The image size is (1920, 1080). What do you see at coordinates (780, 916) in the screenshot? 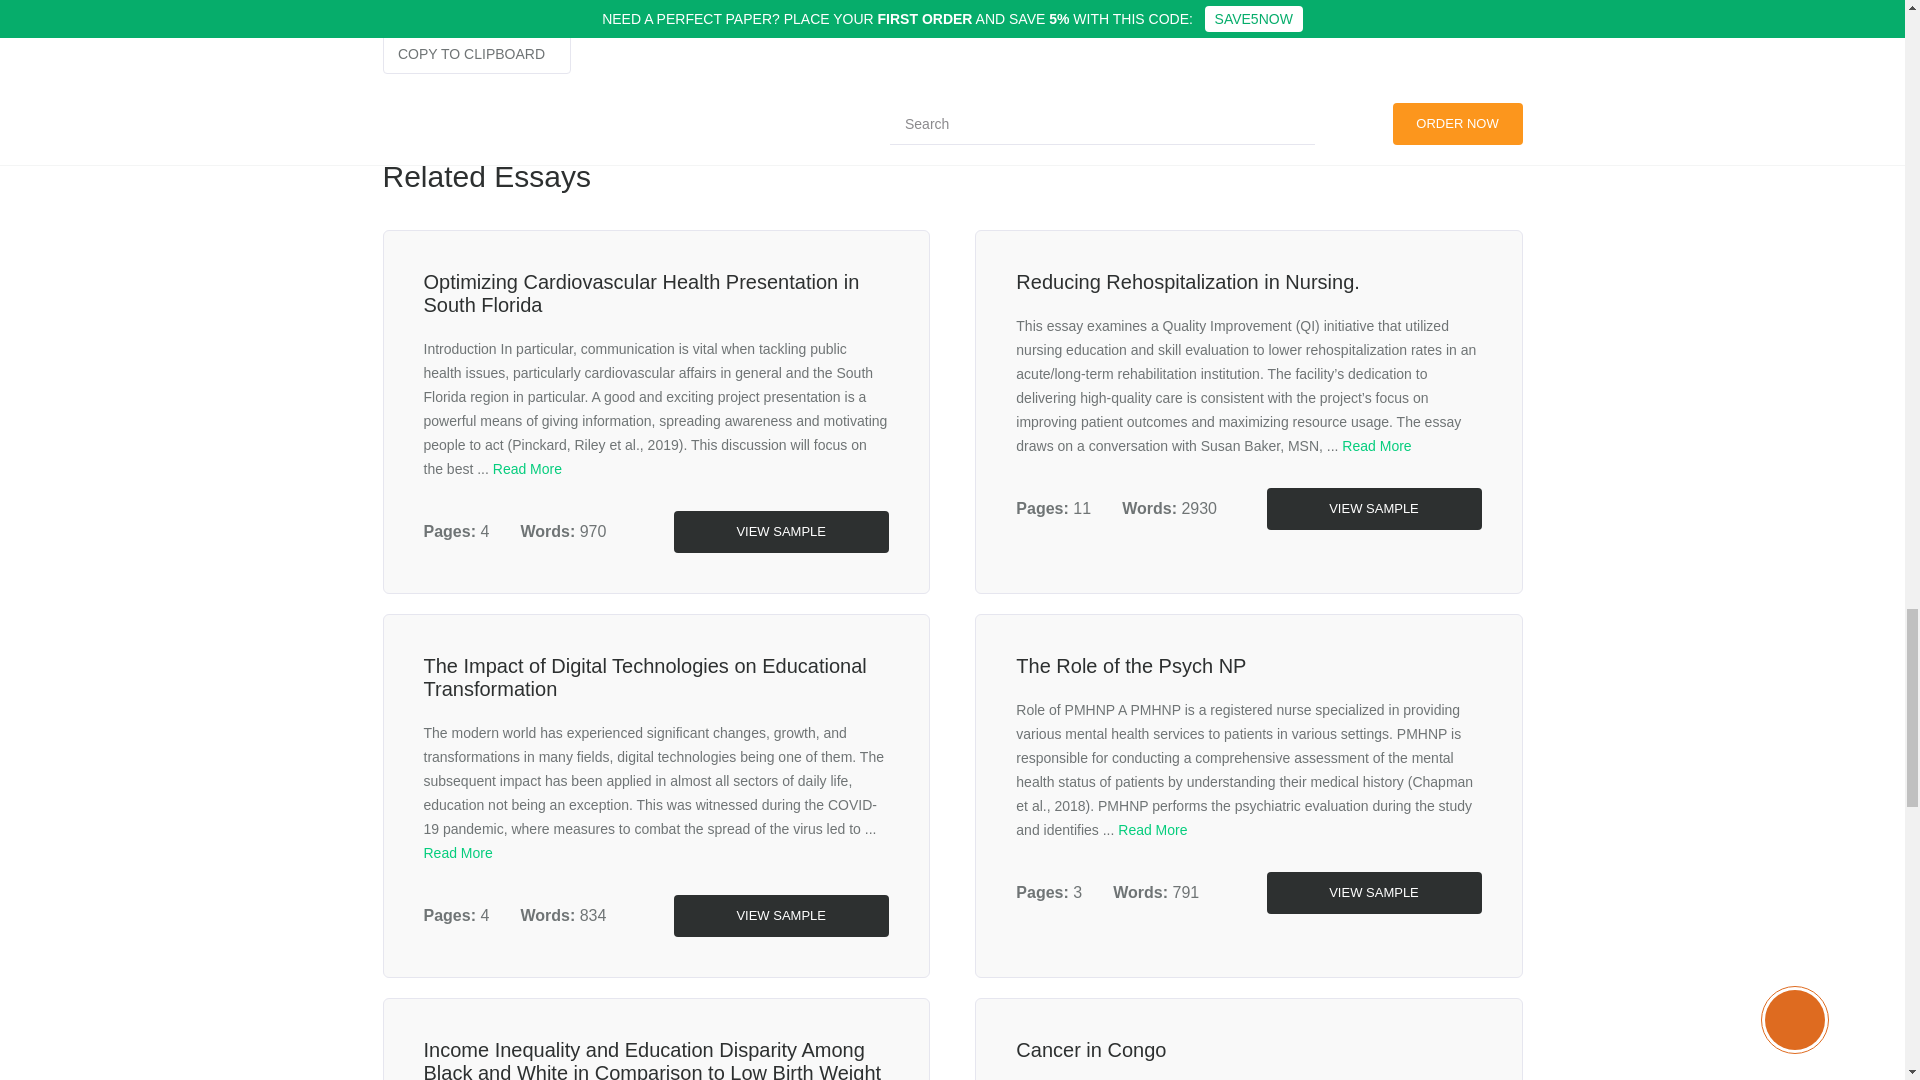
I see `VIEW SAMPLE` at bounding box center [780, 916].